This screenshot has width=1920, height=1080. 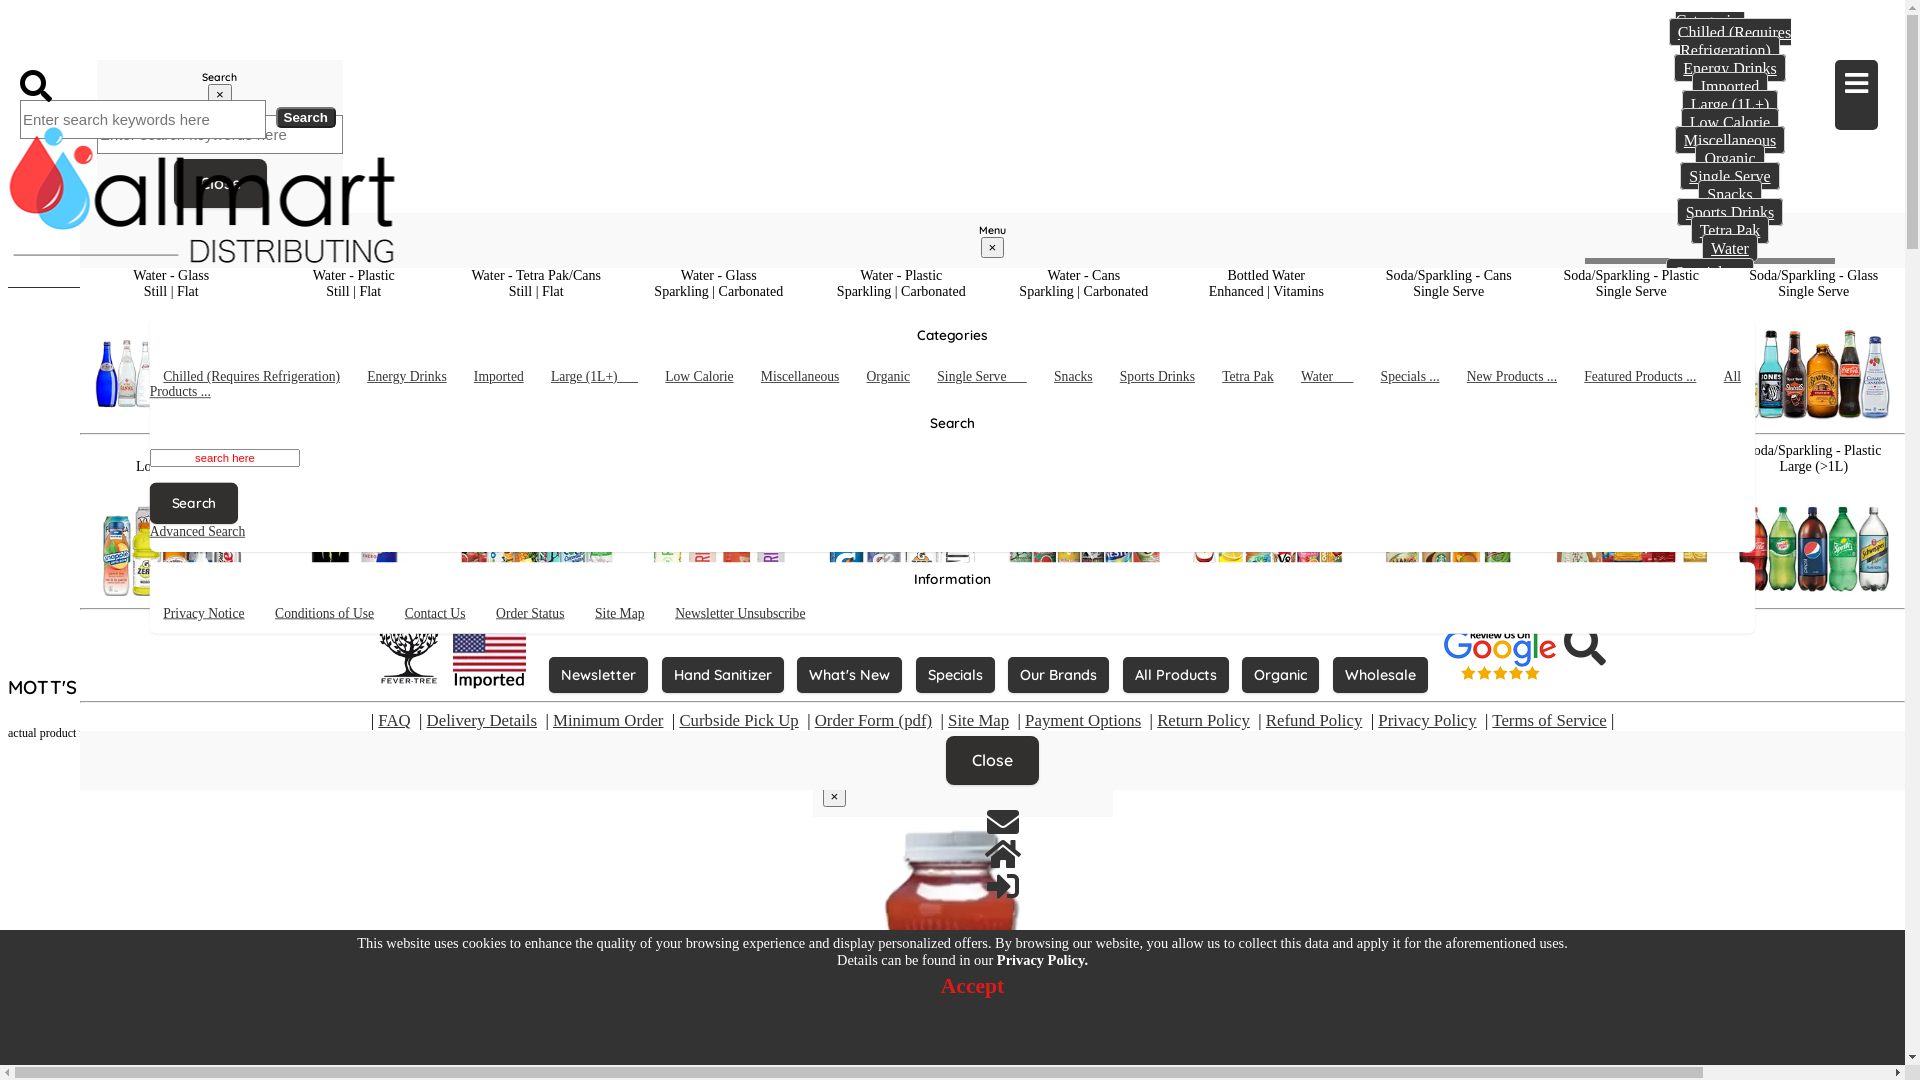 I want to click on Energy Drinks, so click(x=1730, y=68).